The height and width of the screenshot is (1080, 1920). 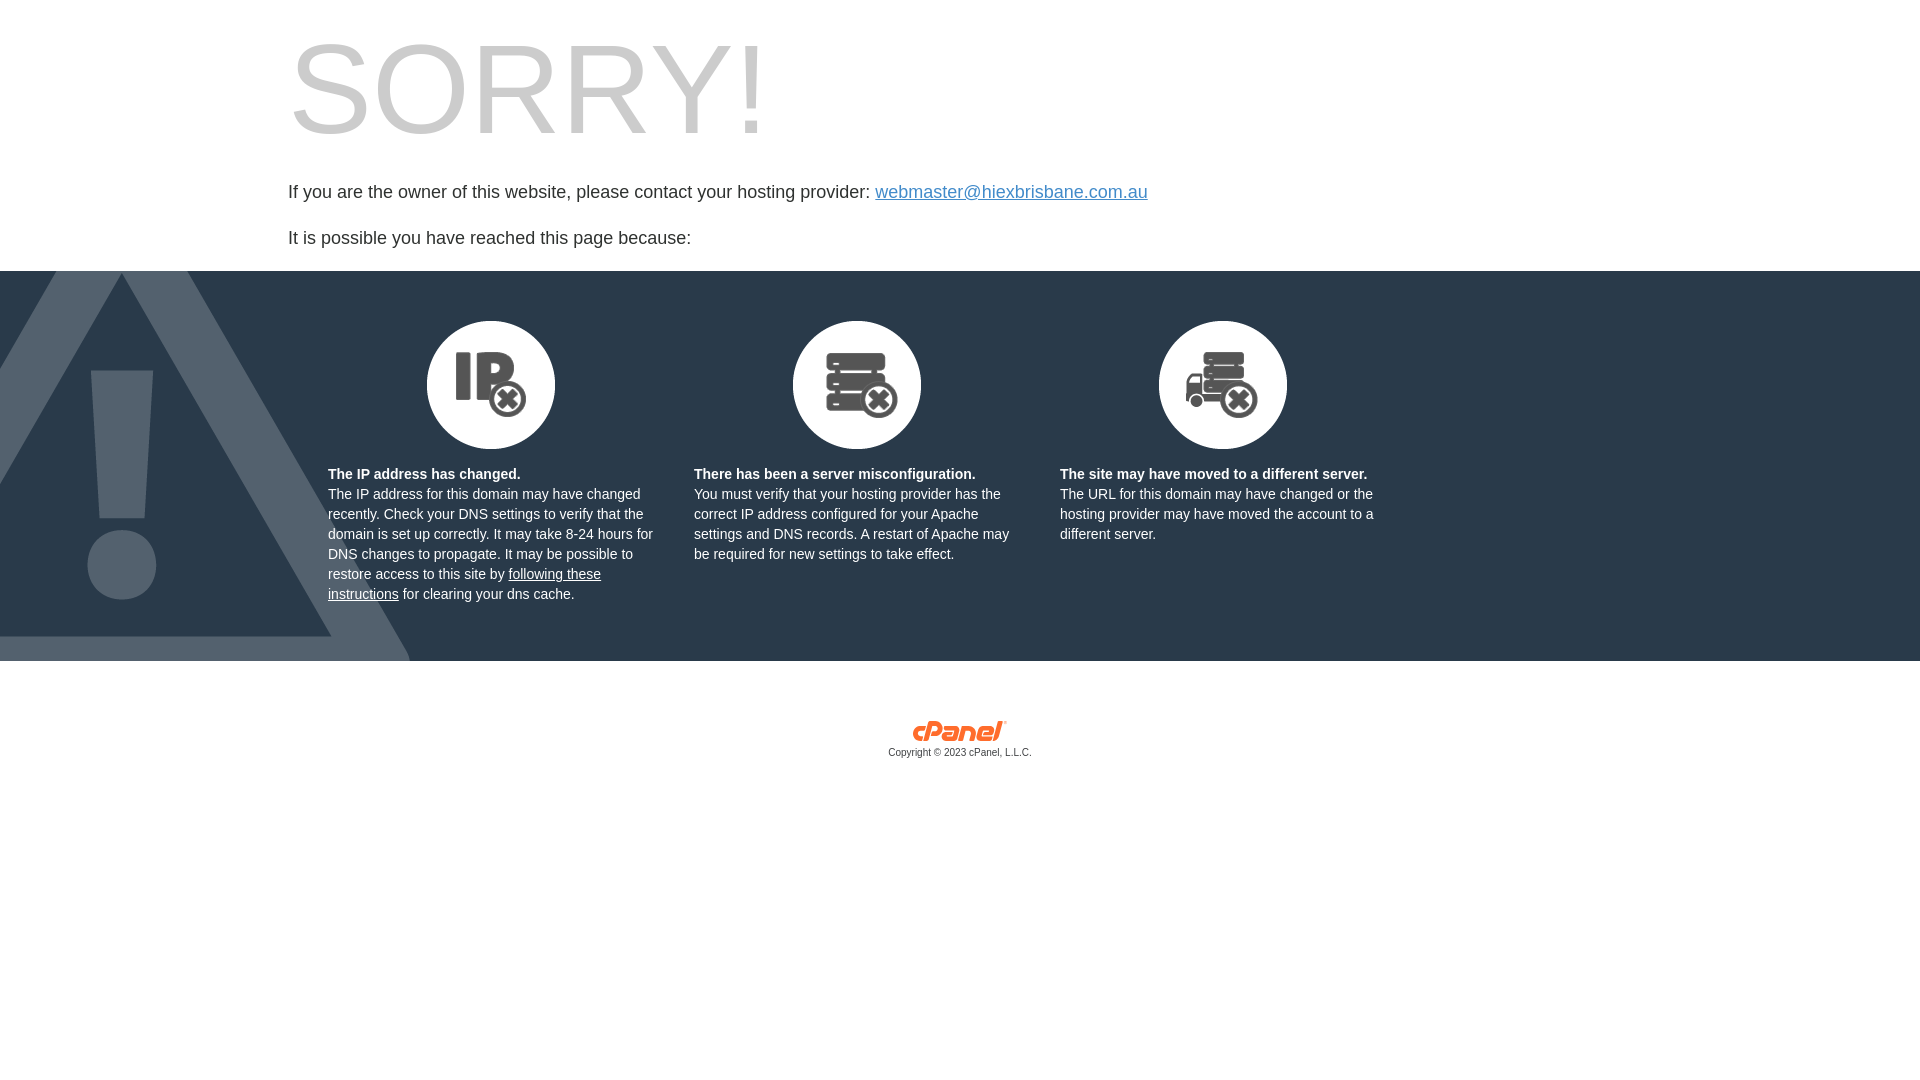 I want to click on webmaster@hiexbrisbane.com.au, so click(x=1011, y=192).